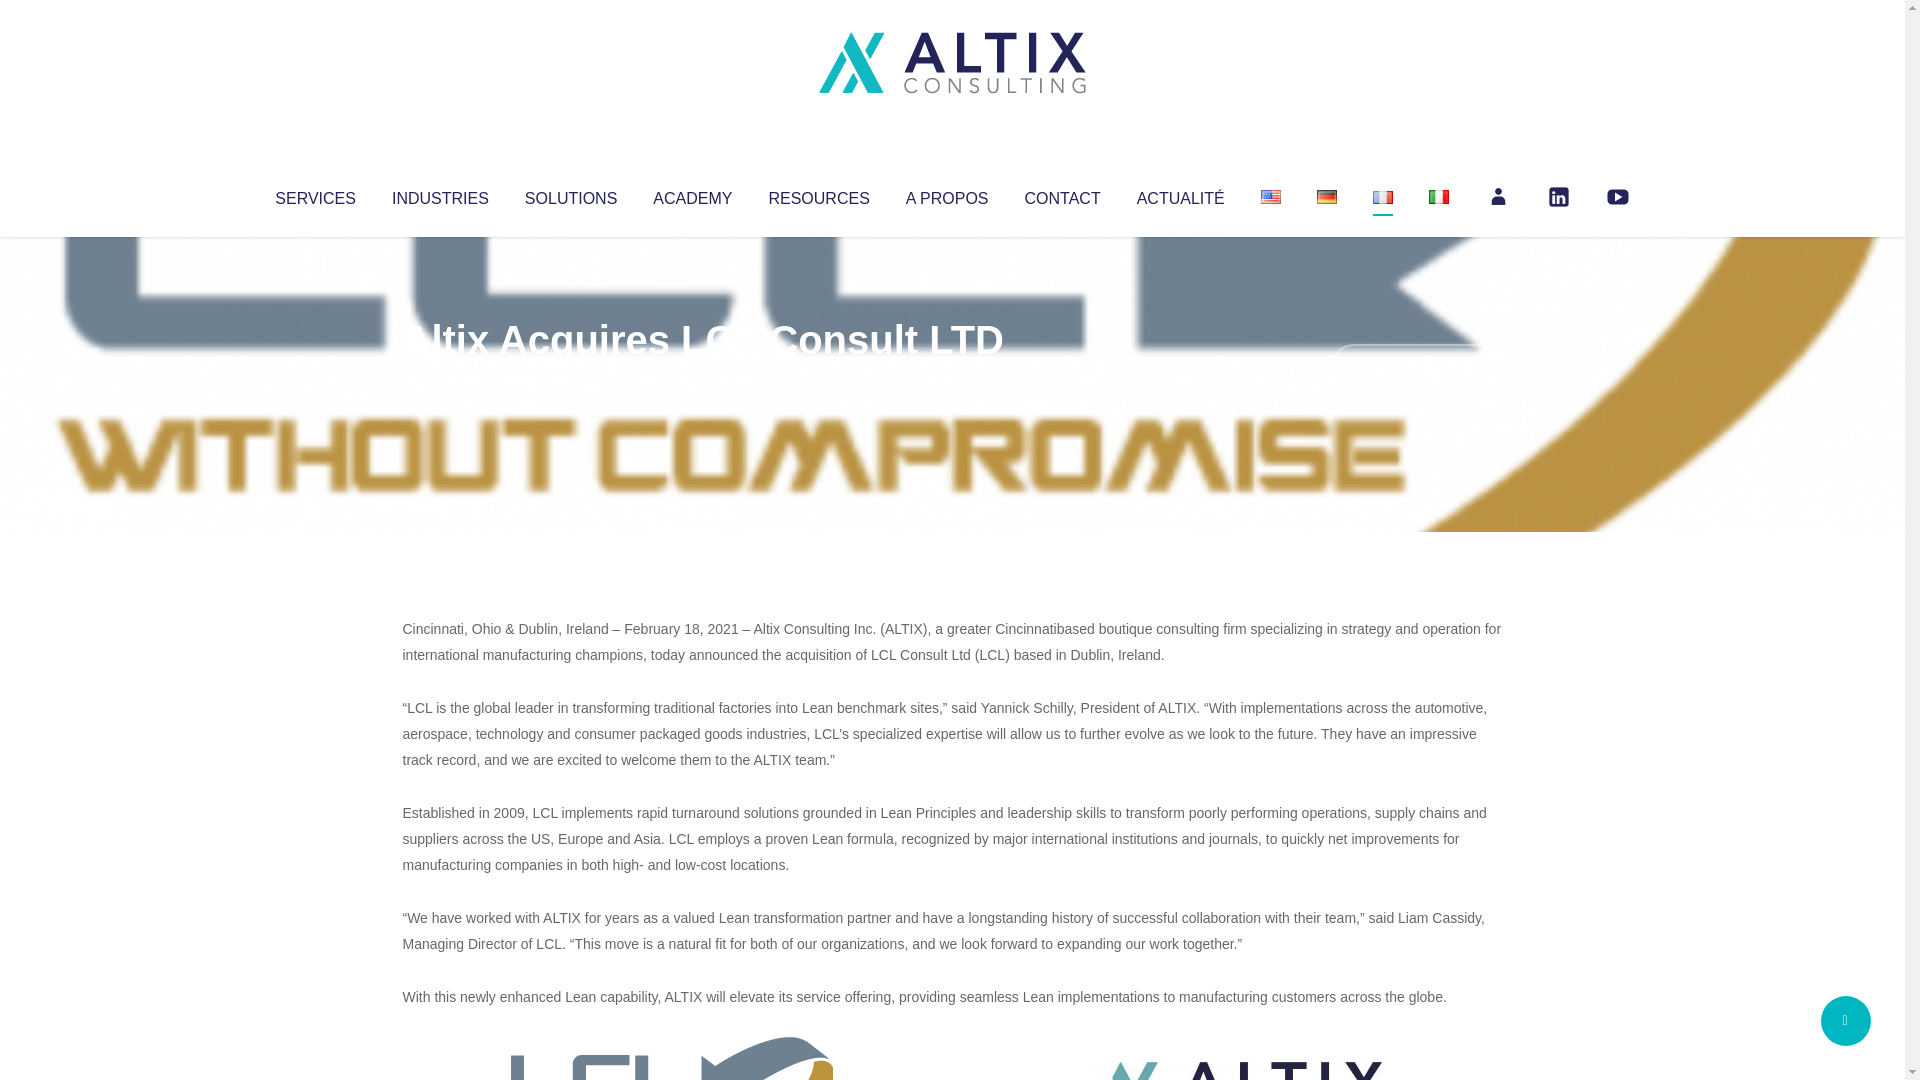 The width and height of the screenshot is (1920, 1080). What do you see at coordinates (440, 380) in the screenshot?
I see `Articles par Altix` at bounding box center [440, 380].